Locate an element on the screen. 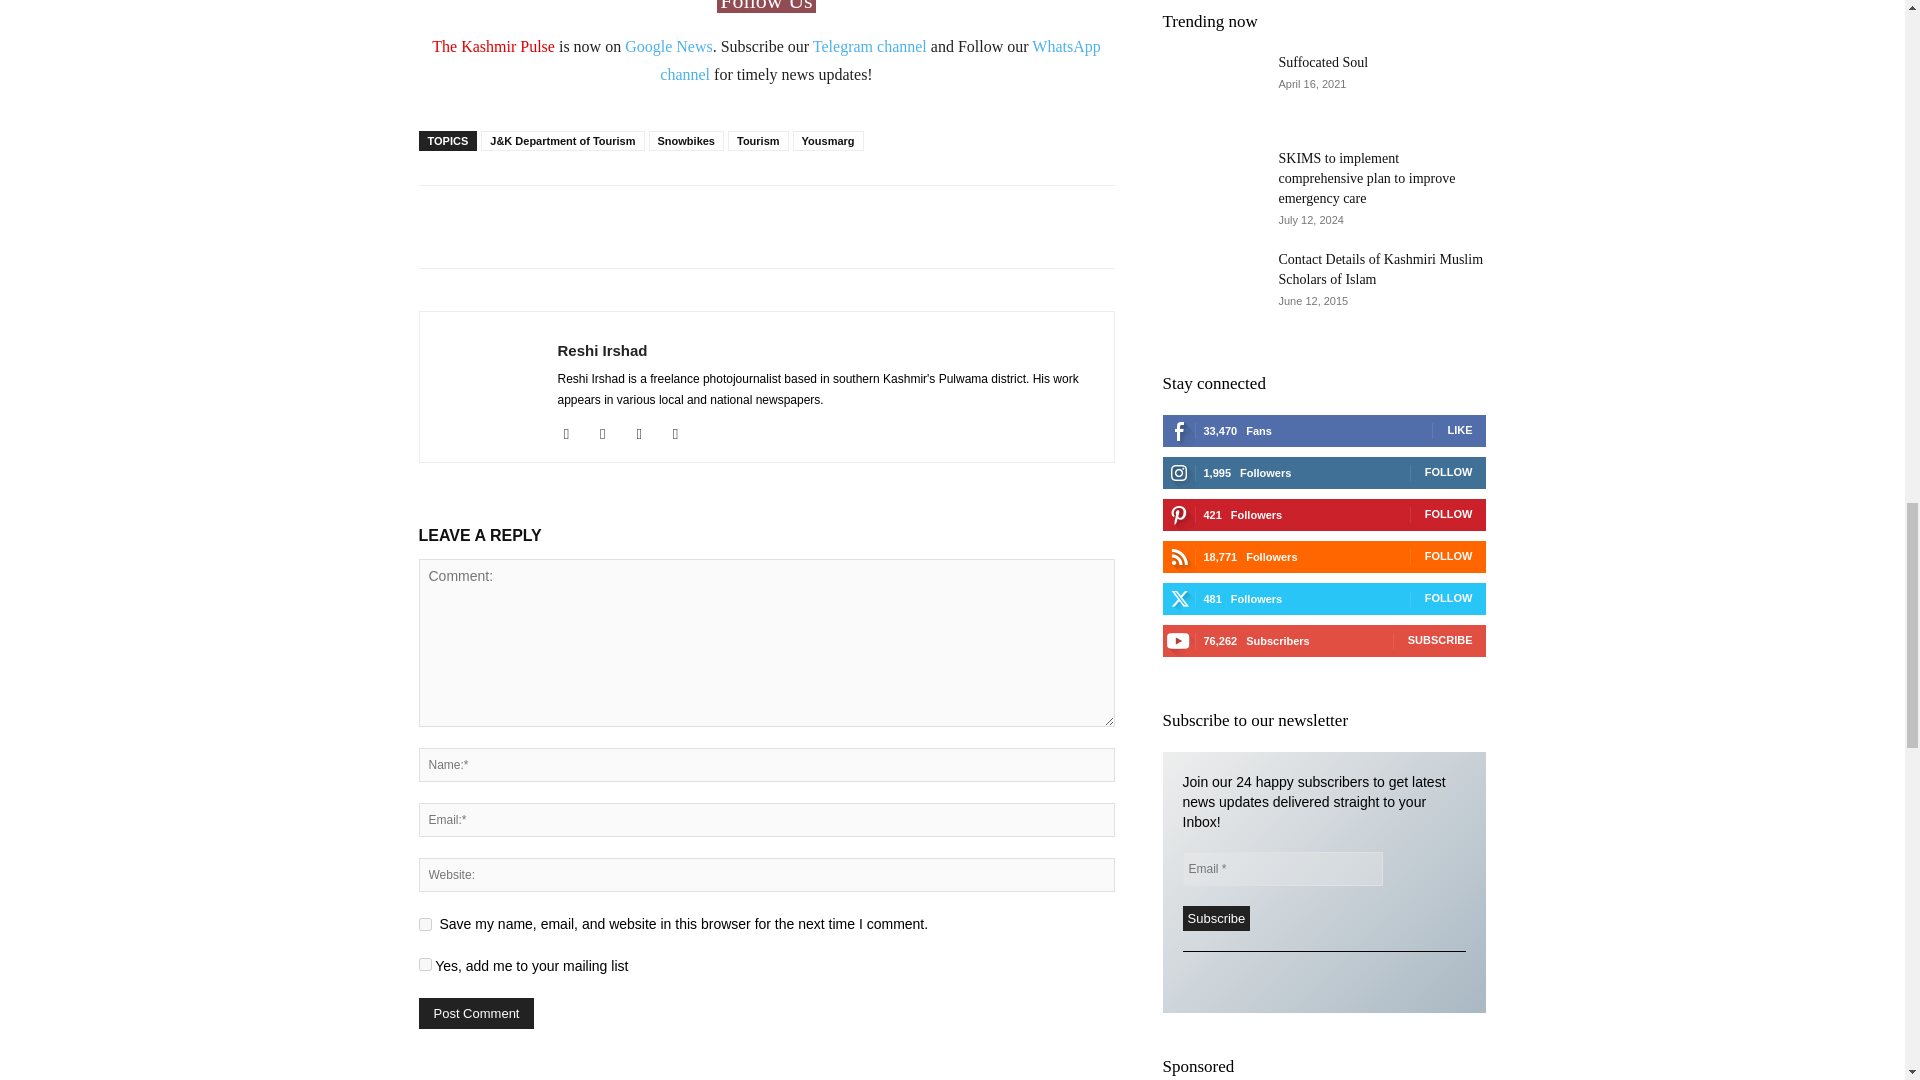  yes is located at coordinates (424, 924).